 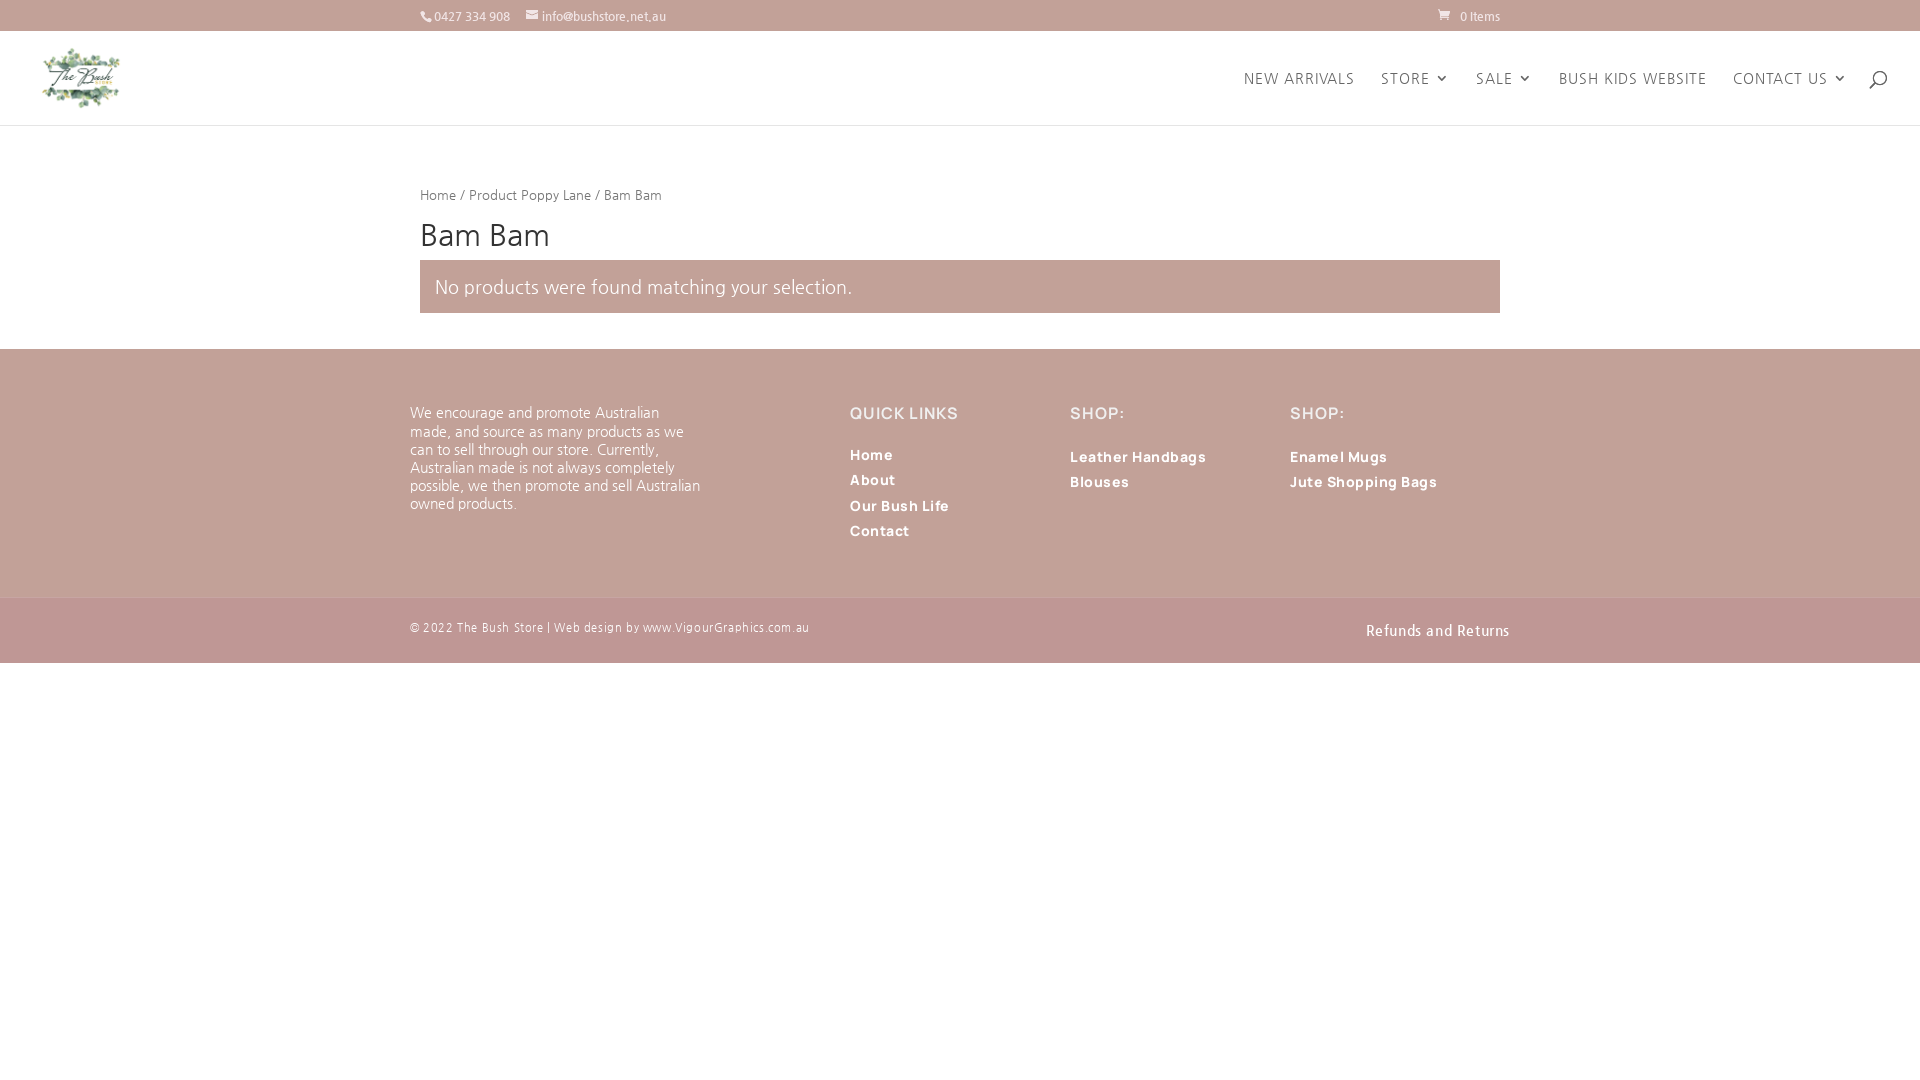 What do you see at coordinates (1504, 98) in the screenshot?
I see `SALE` at bounding box center [1504, 98].